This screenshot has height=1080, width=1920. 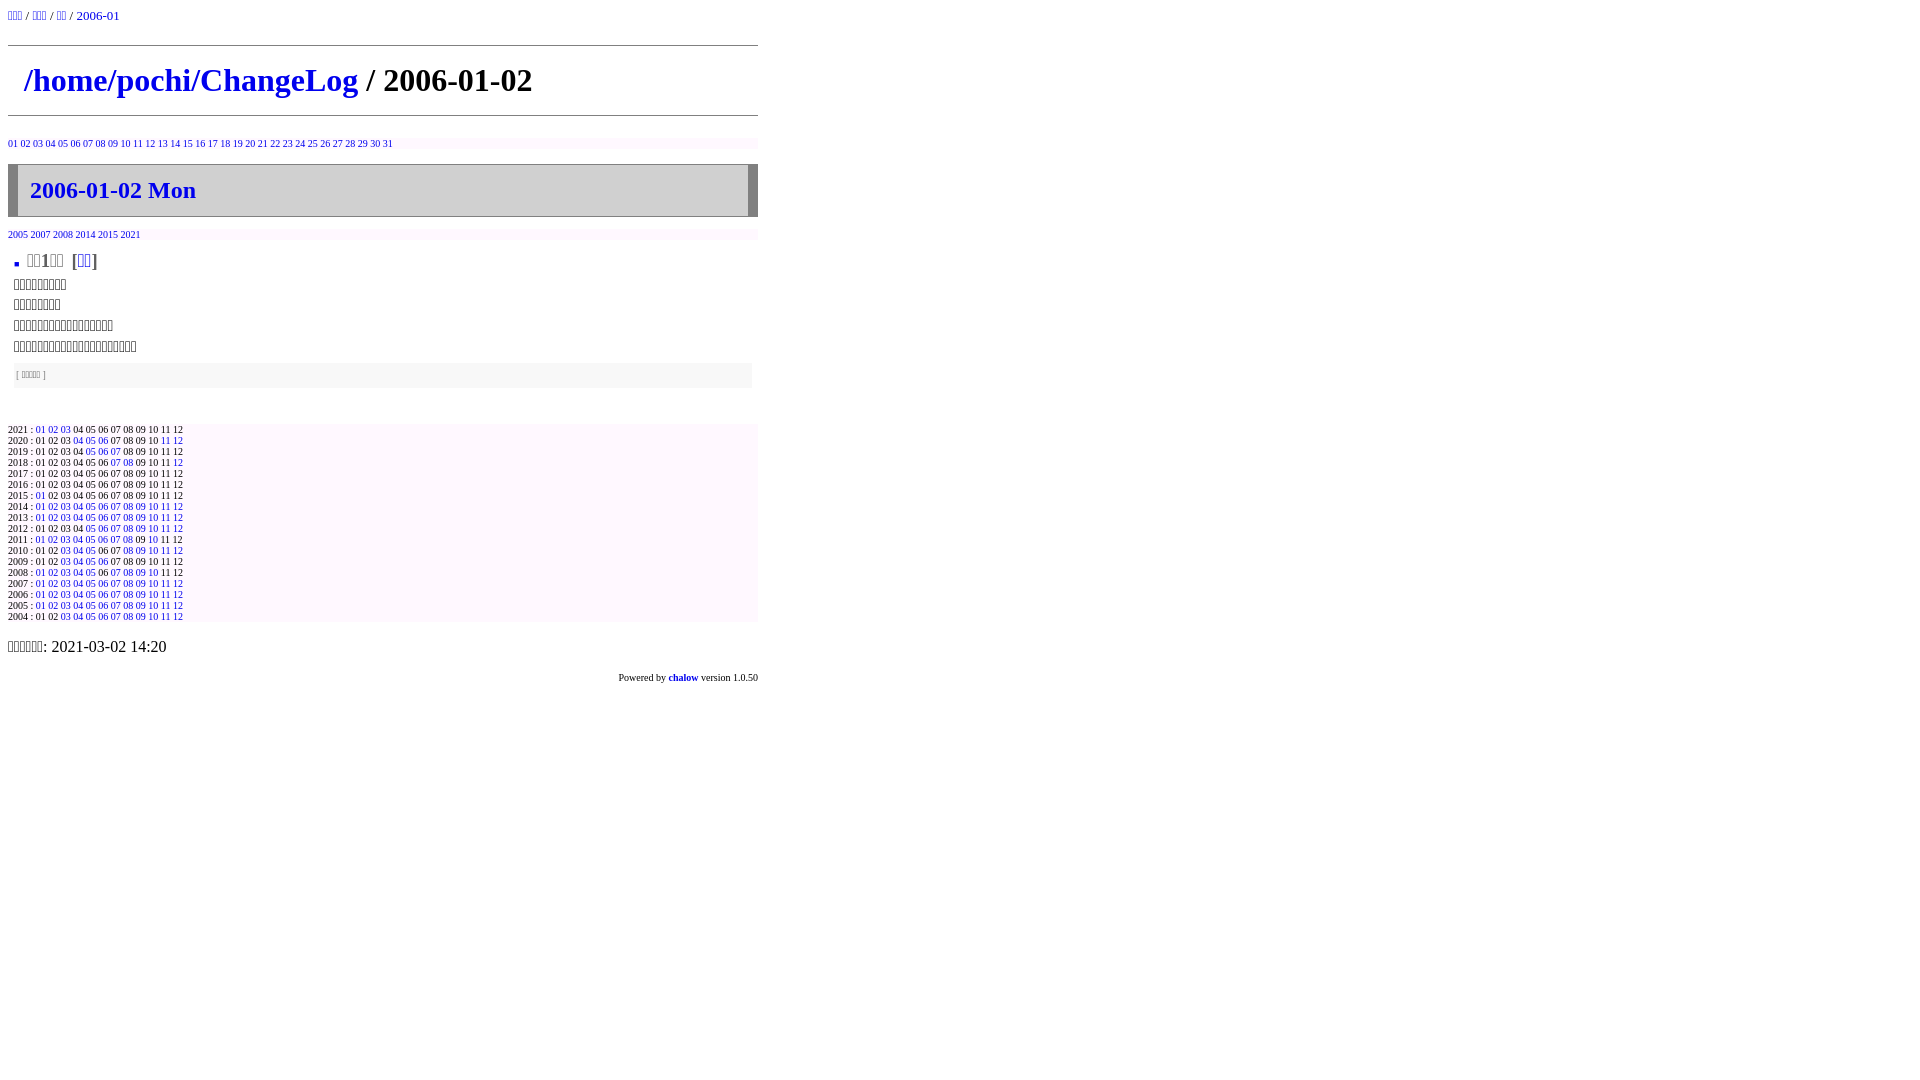 I want to click on 07, so click(x=116, y=572).